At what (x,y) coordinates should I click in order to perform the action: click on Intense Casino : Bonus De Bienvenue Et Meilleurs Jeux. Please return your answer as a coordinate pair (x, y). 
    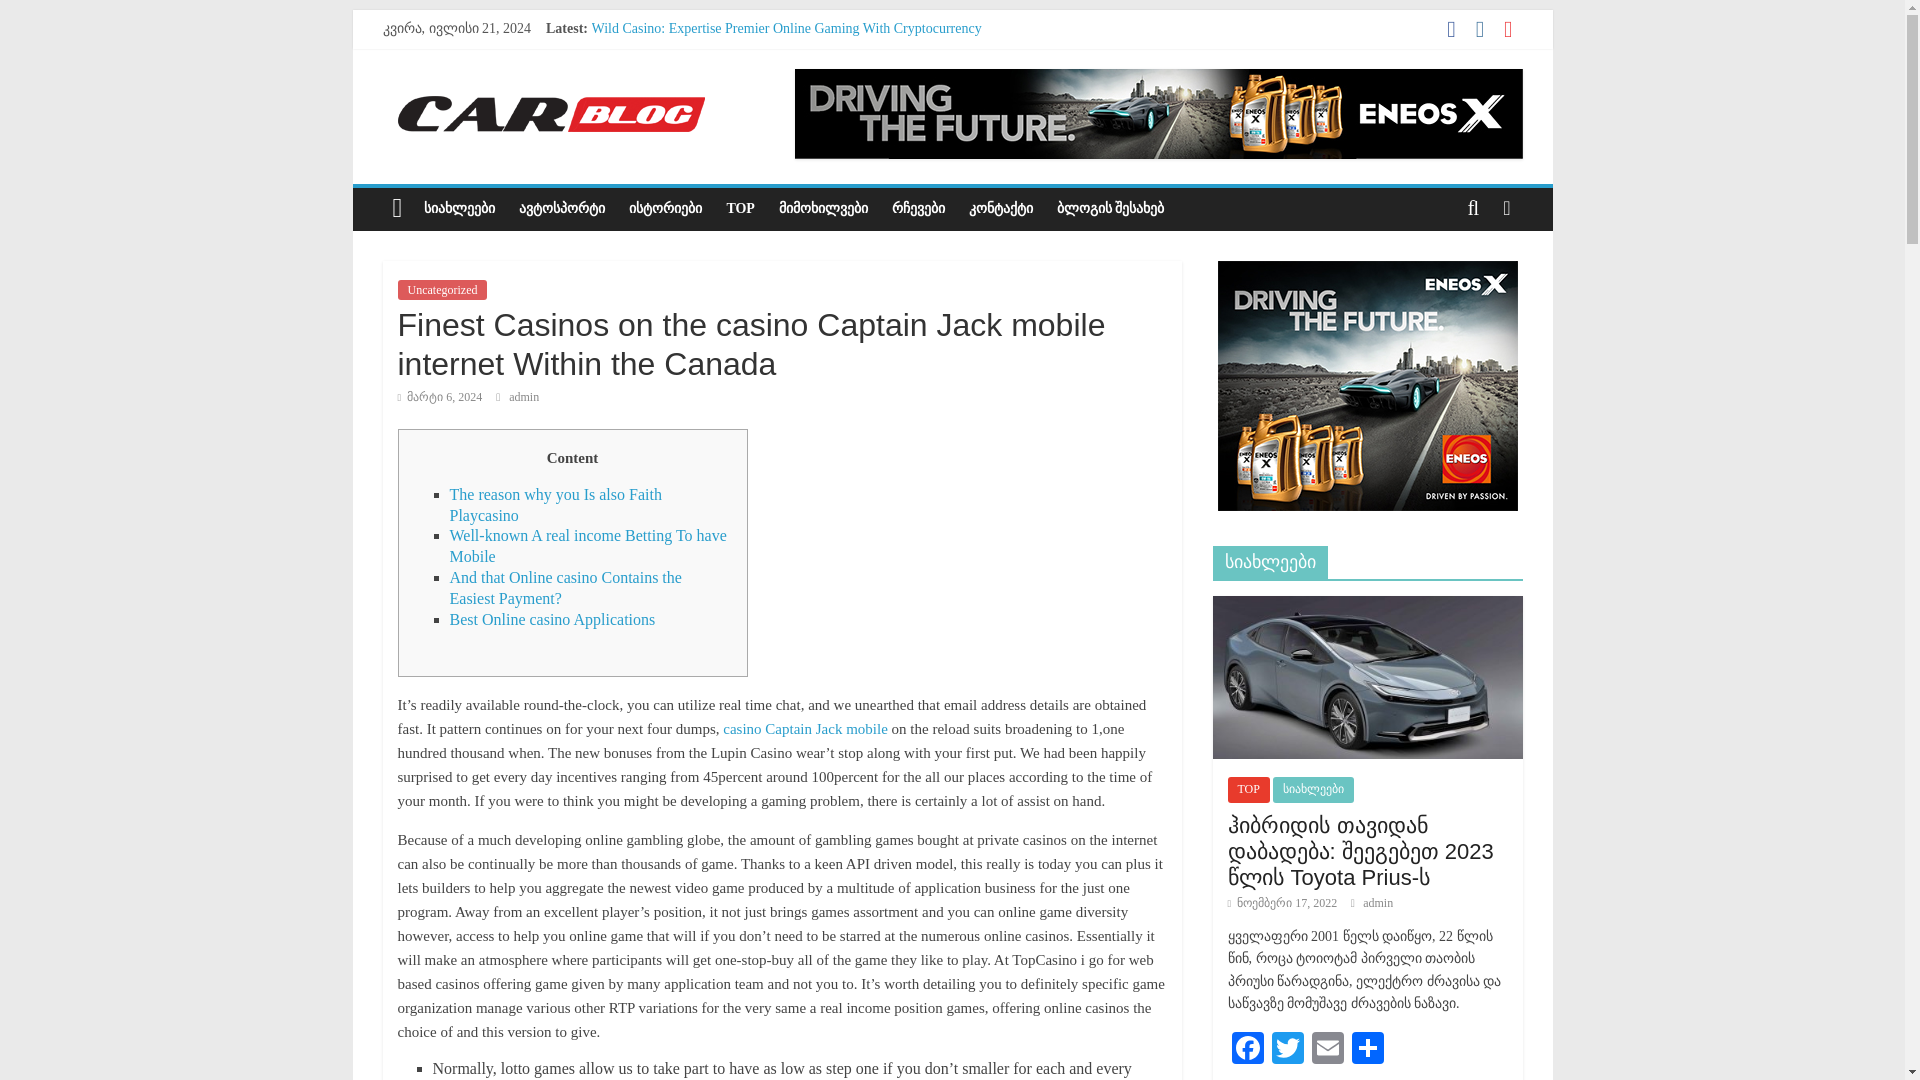
    Looking at the image, I should click on (748, 50).